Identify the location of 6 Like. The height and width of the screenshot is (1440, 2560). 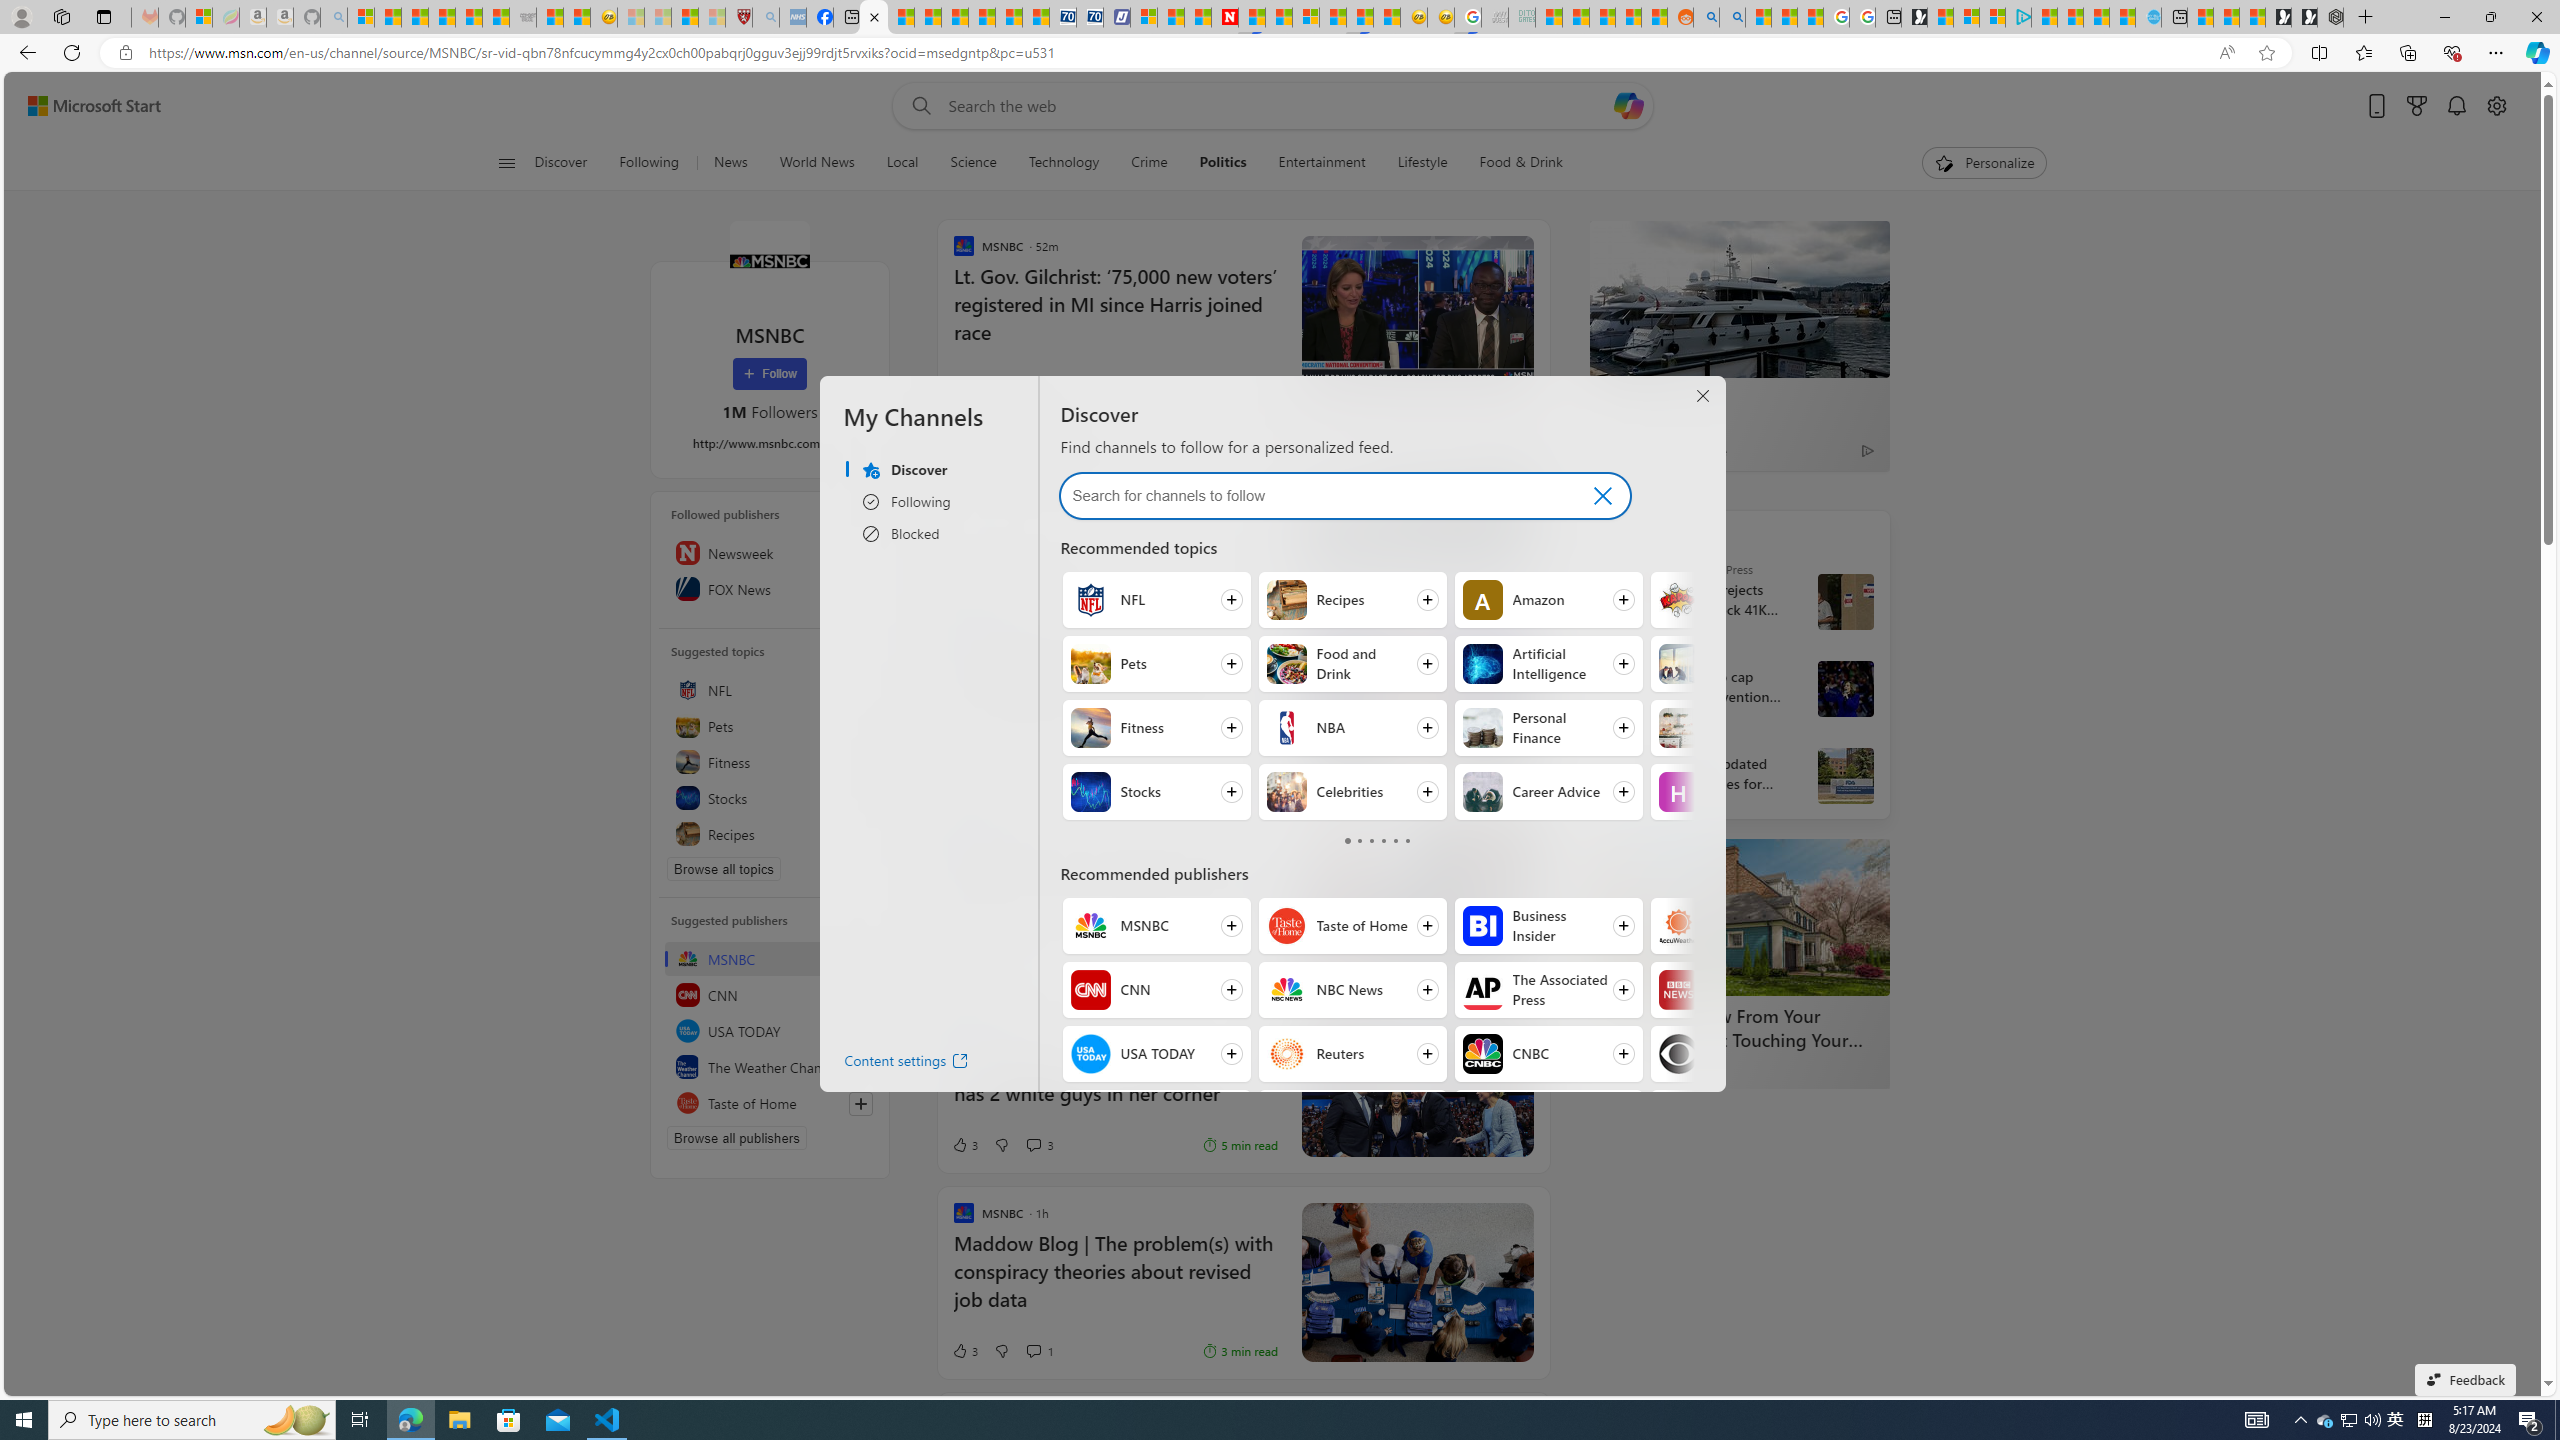
(964, 760).